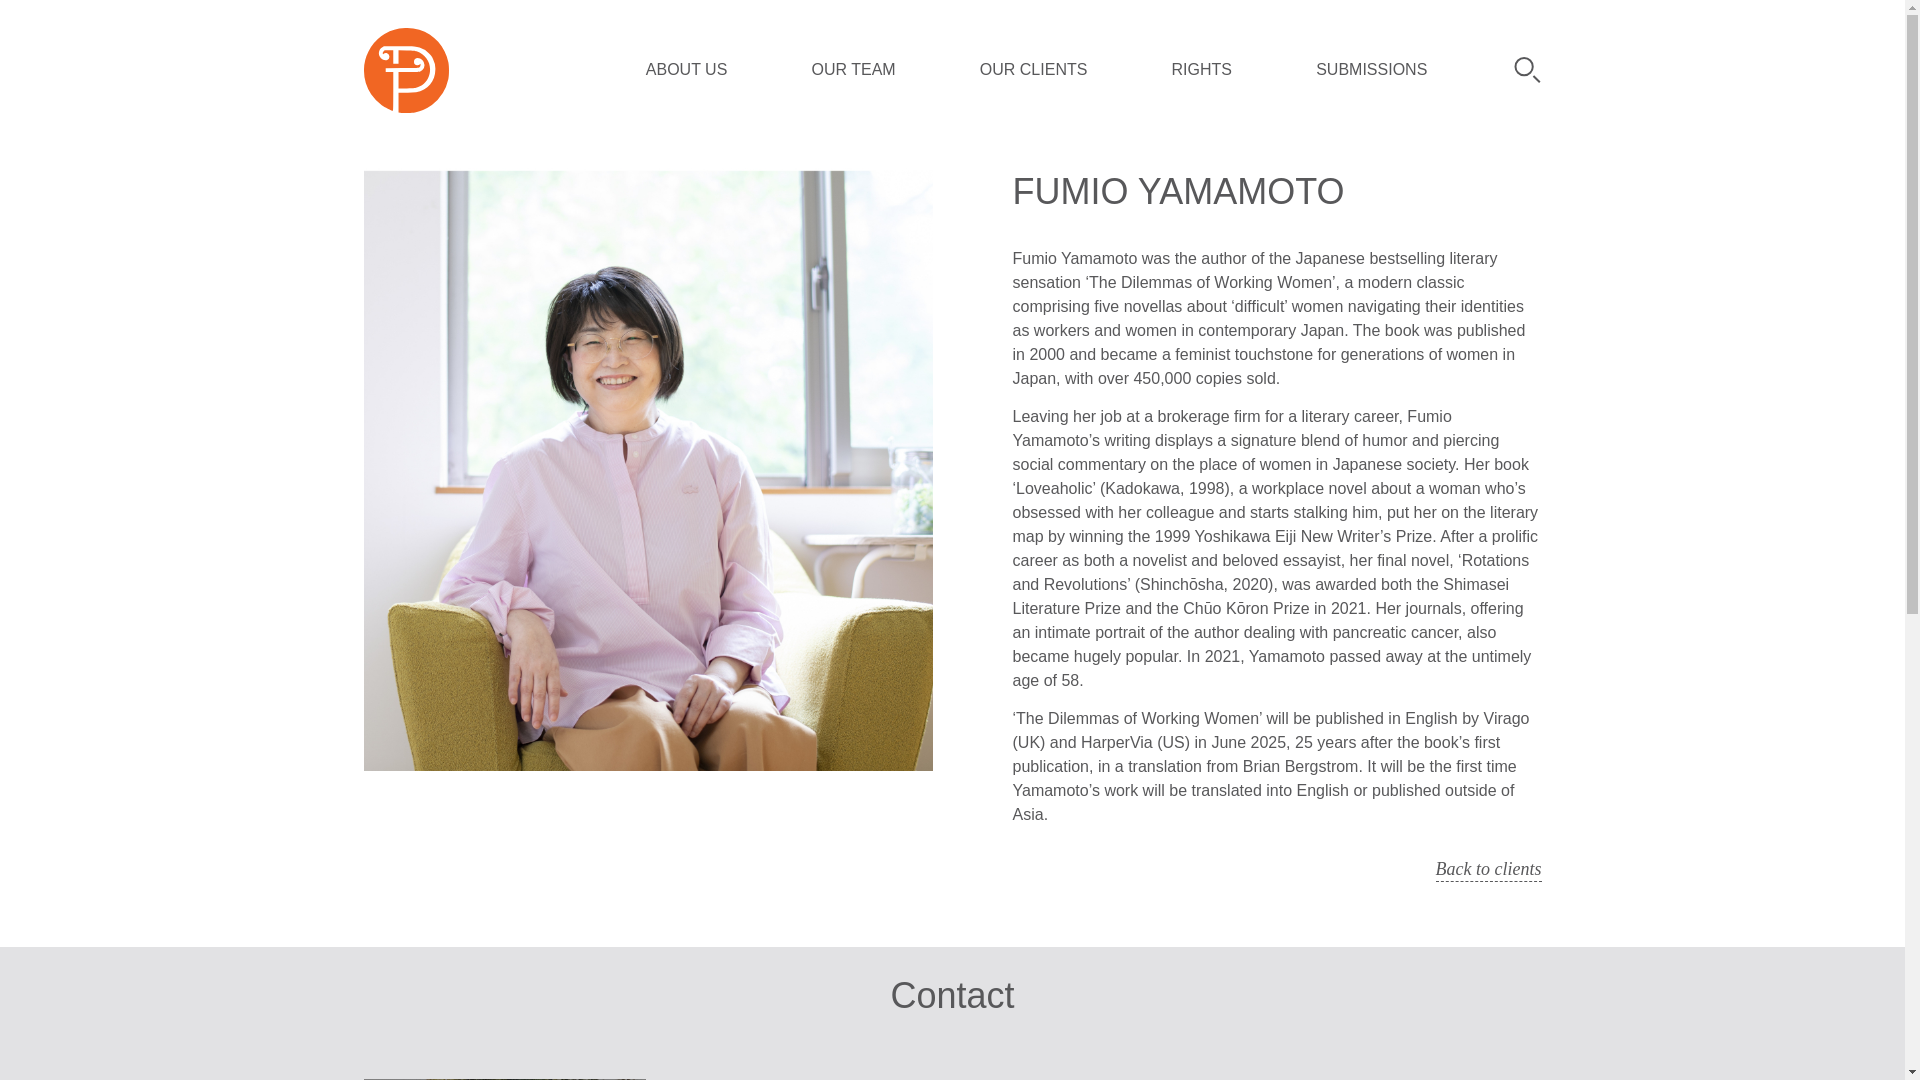 The image size is (1920, 1080). I want to click on RIGHTS, so click(1488, 870).